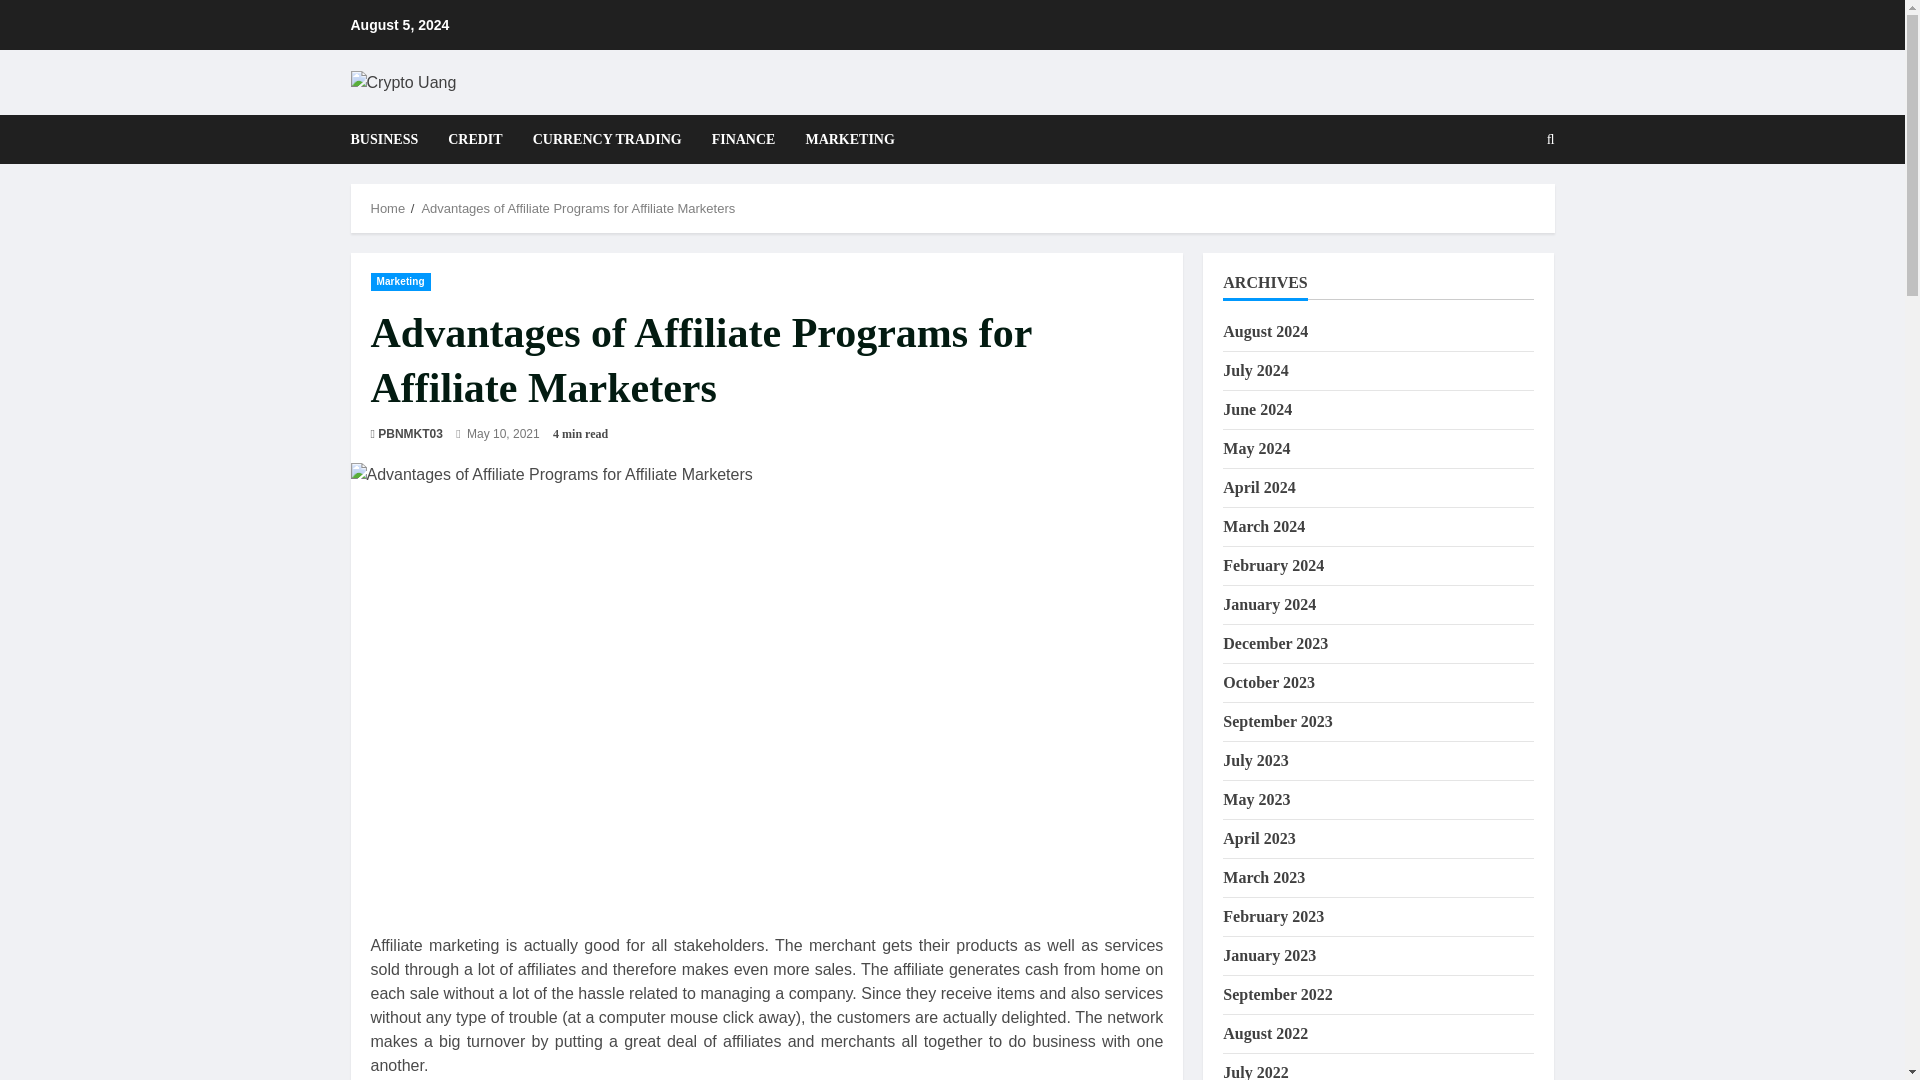 The height and width of the screenshot is (1080, 1920). Describe the element at coordinates (1269, 604) in the screenshot. I see `January 2024` at that location.